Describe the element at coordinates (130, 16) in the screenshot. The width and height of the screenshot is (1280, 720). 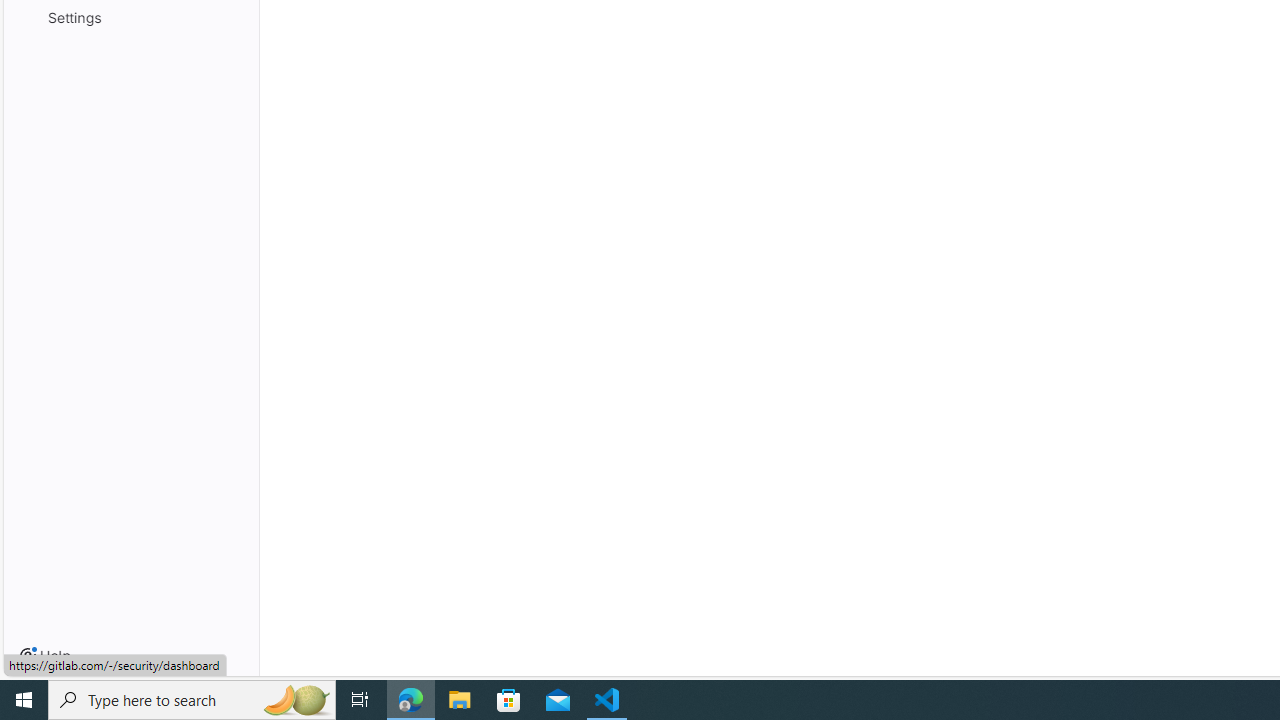
I see `Settings` at that location.